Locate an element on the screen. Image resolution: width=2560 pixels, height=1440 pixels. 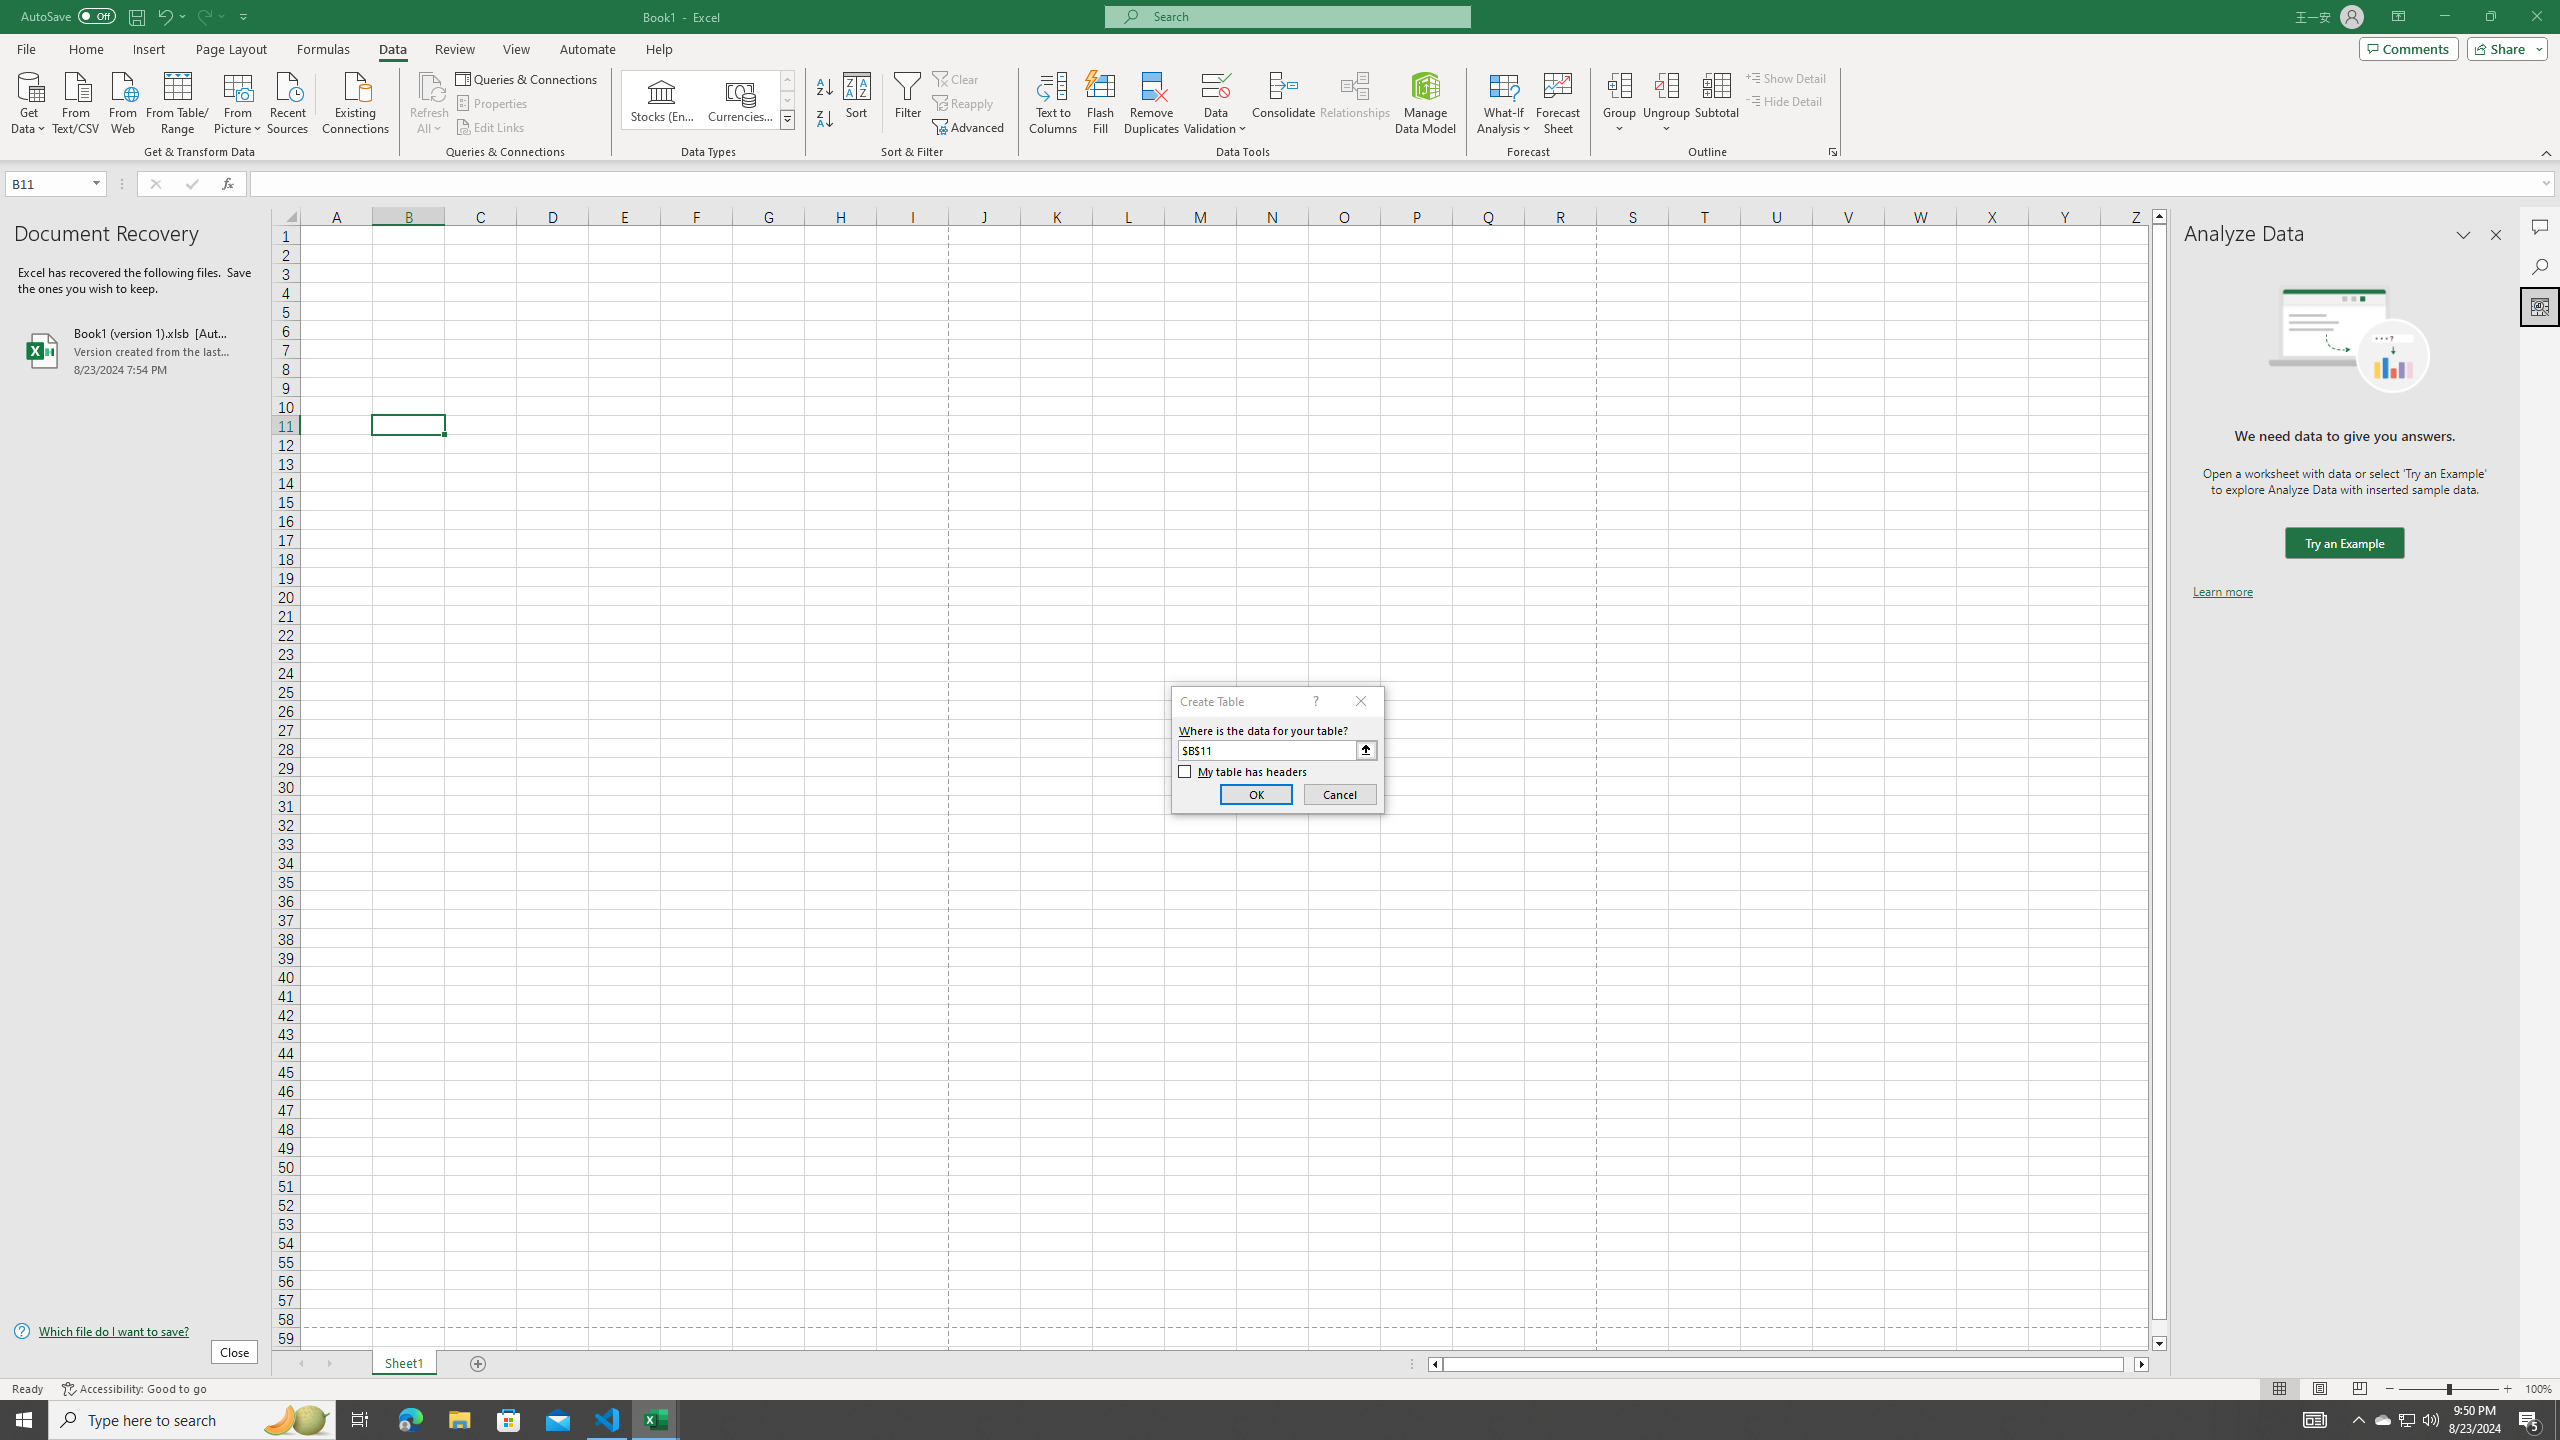
Formula Bar is located at coordinates (1405, 184).